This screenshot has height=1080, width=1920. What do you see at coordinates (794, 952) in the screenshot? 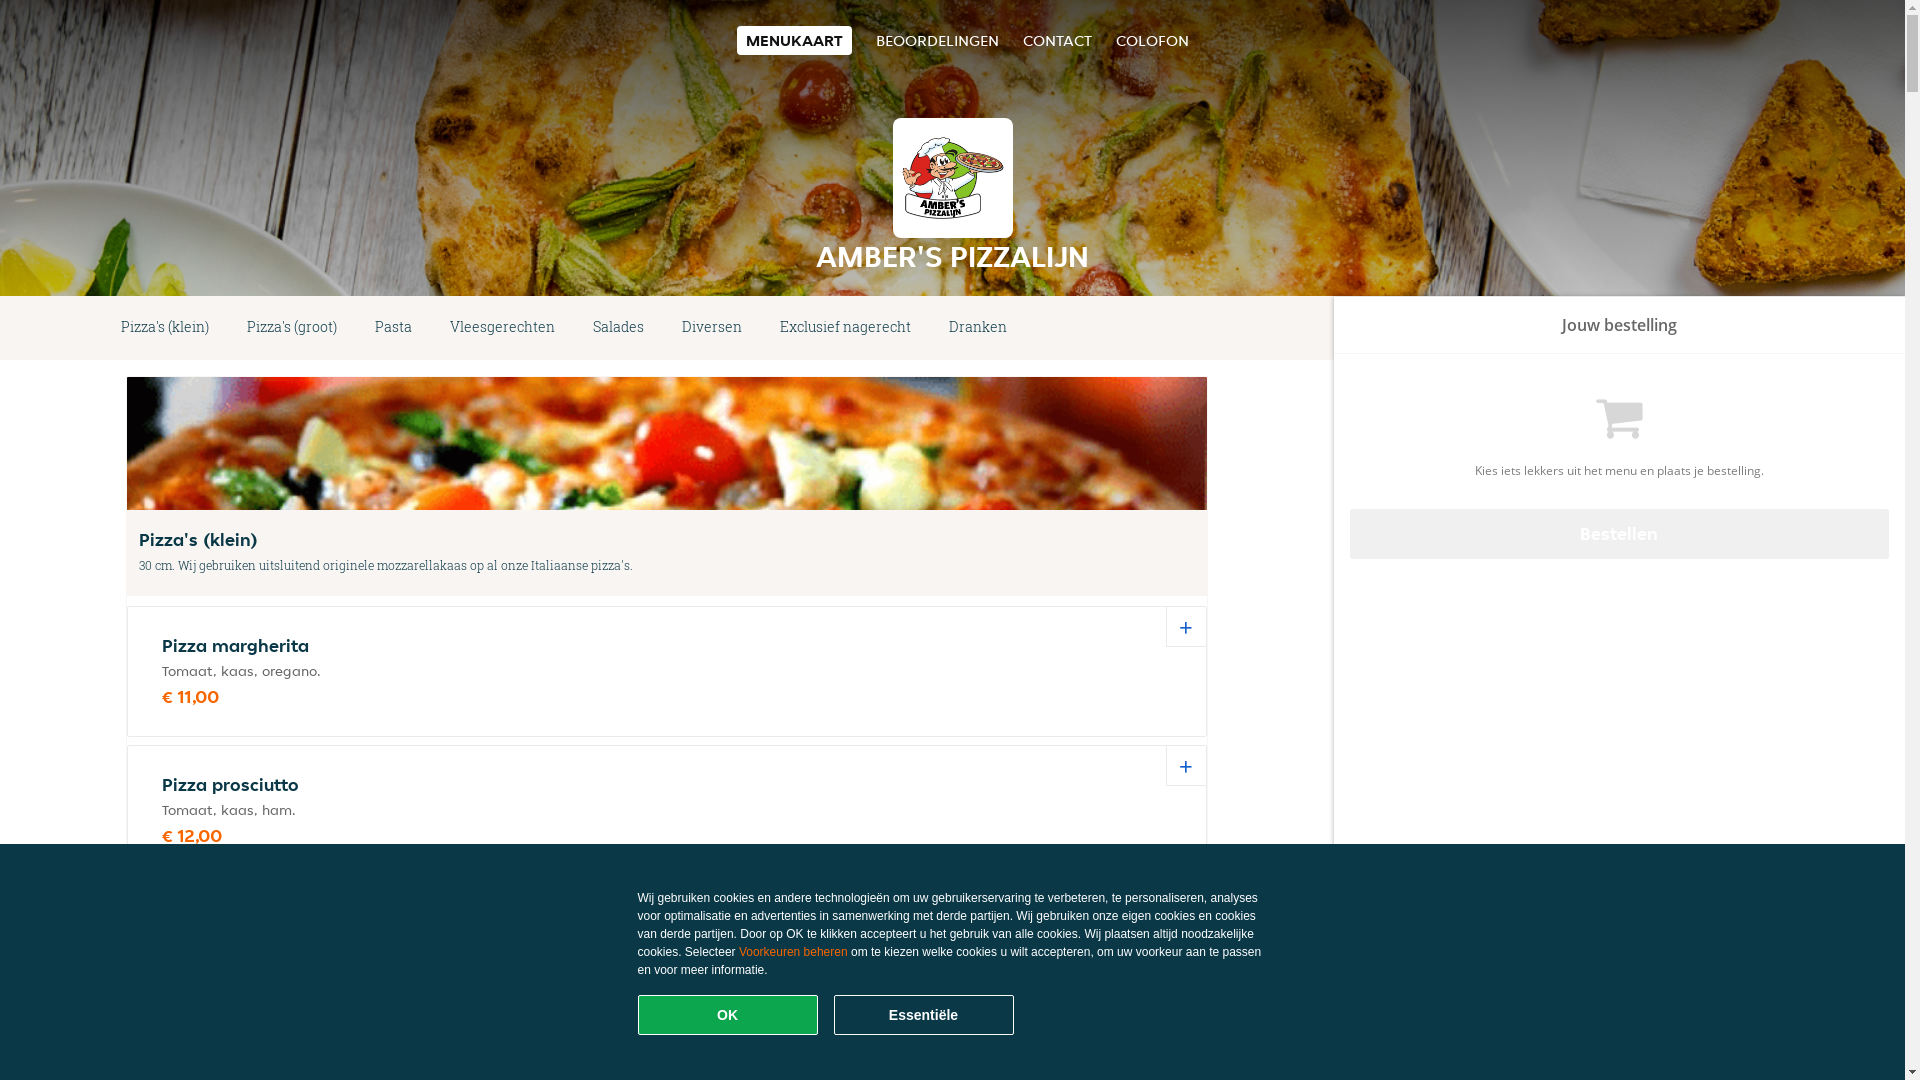
I see `Voorkeuren beheren` at bounding box center [794, 952].